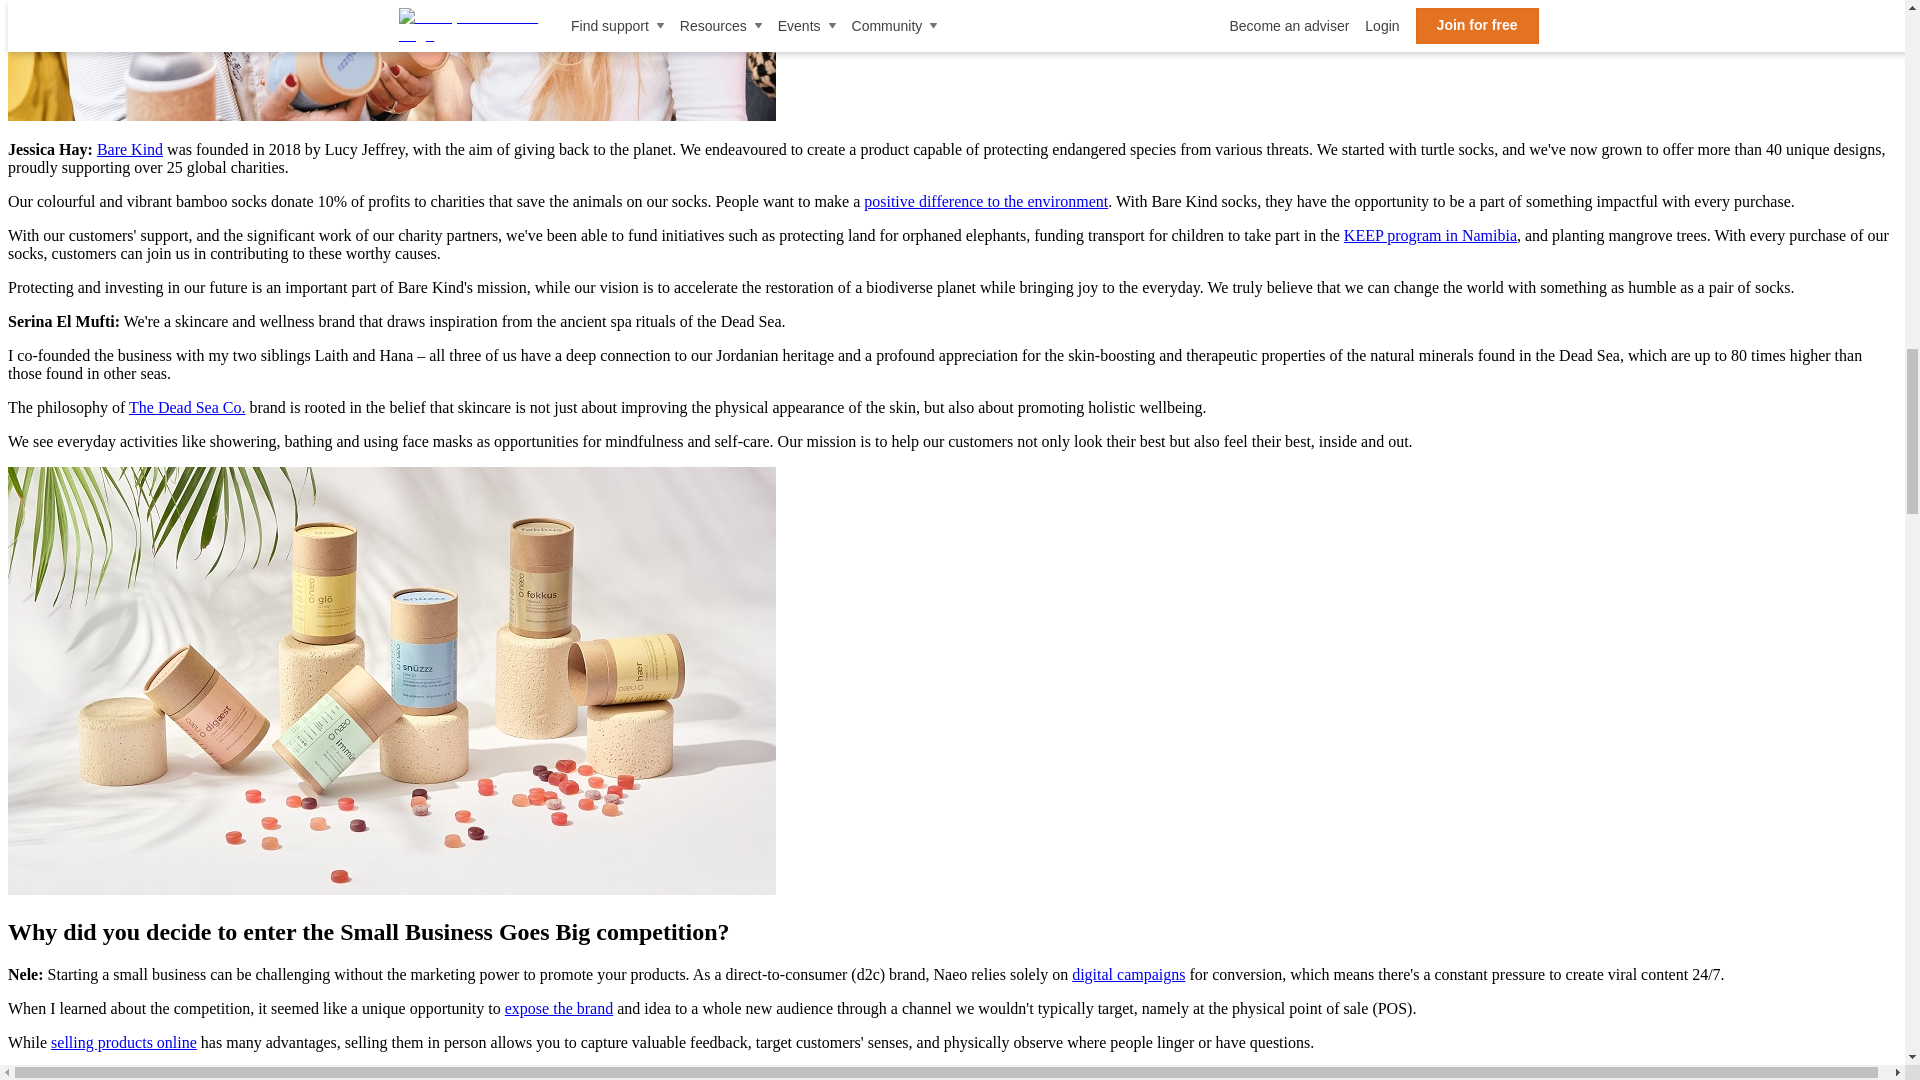 The image size is (1920, 1080). Describe the element at coordinates (558, 1008) in the screenshot. I see `expose the brand` at that location.